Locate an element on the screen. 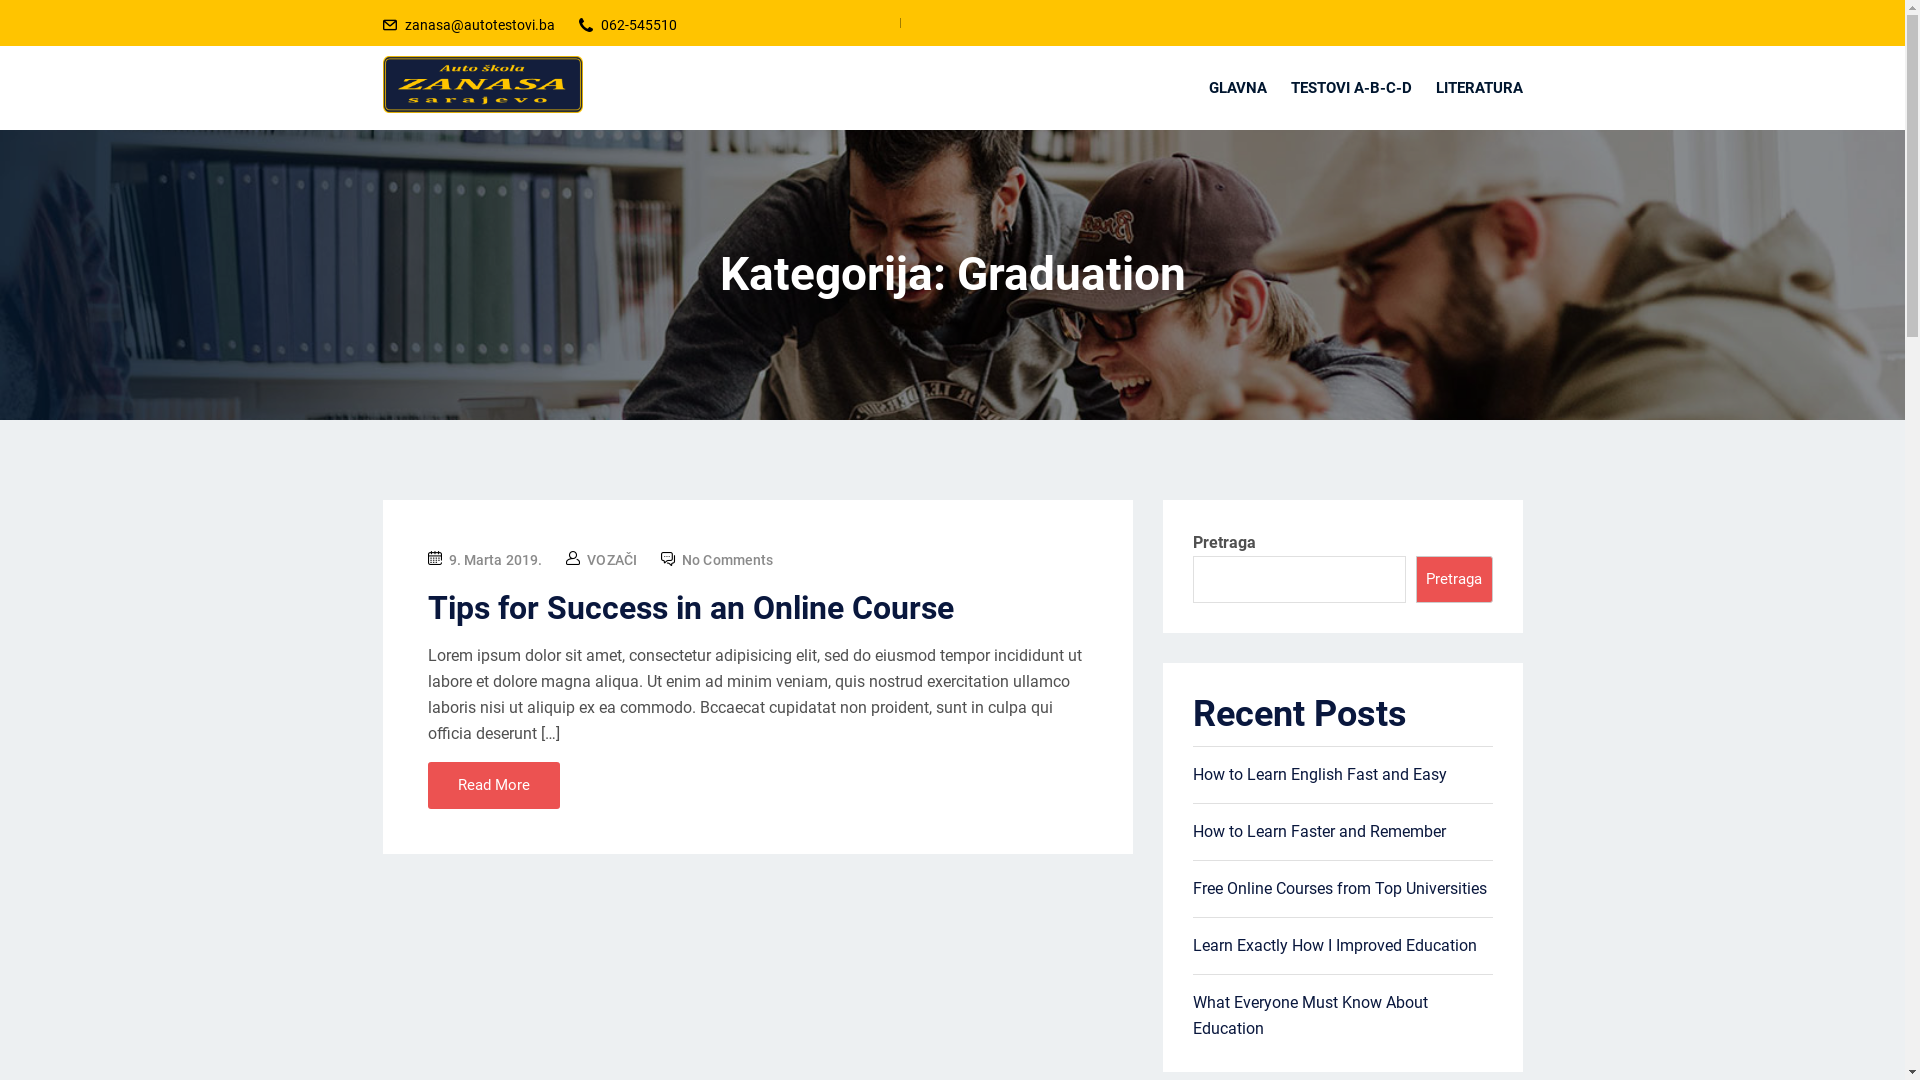 The width and height of the screenshot is (1920, 1080). 9. Marta 2019. is located at coordinates (496, 560).